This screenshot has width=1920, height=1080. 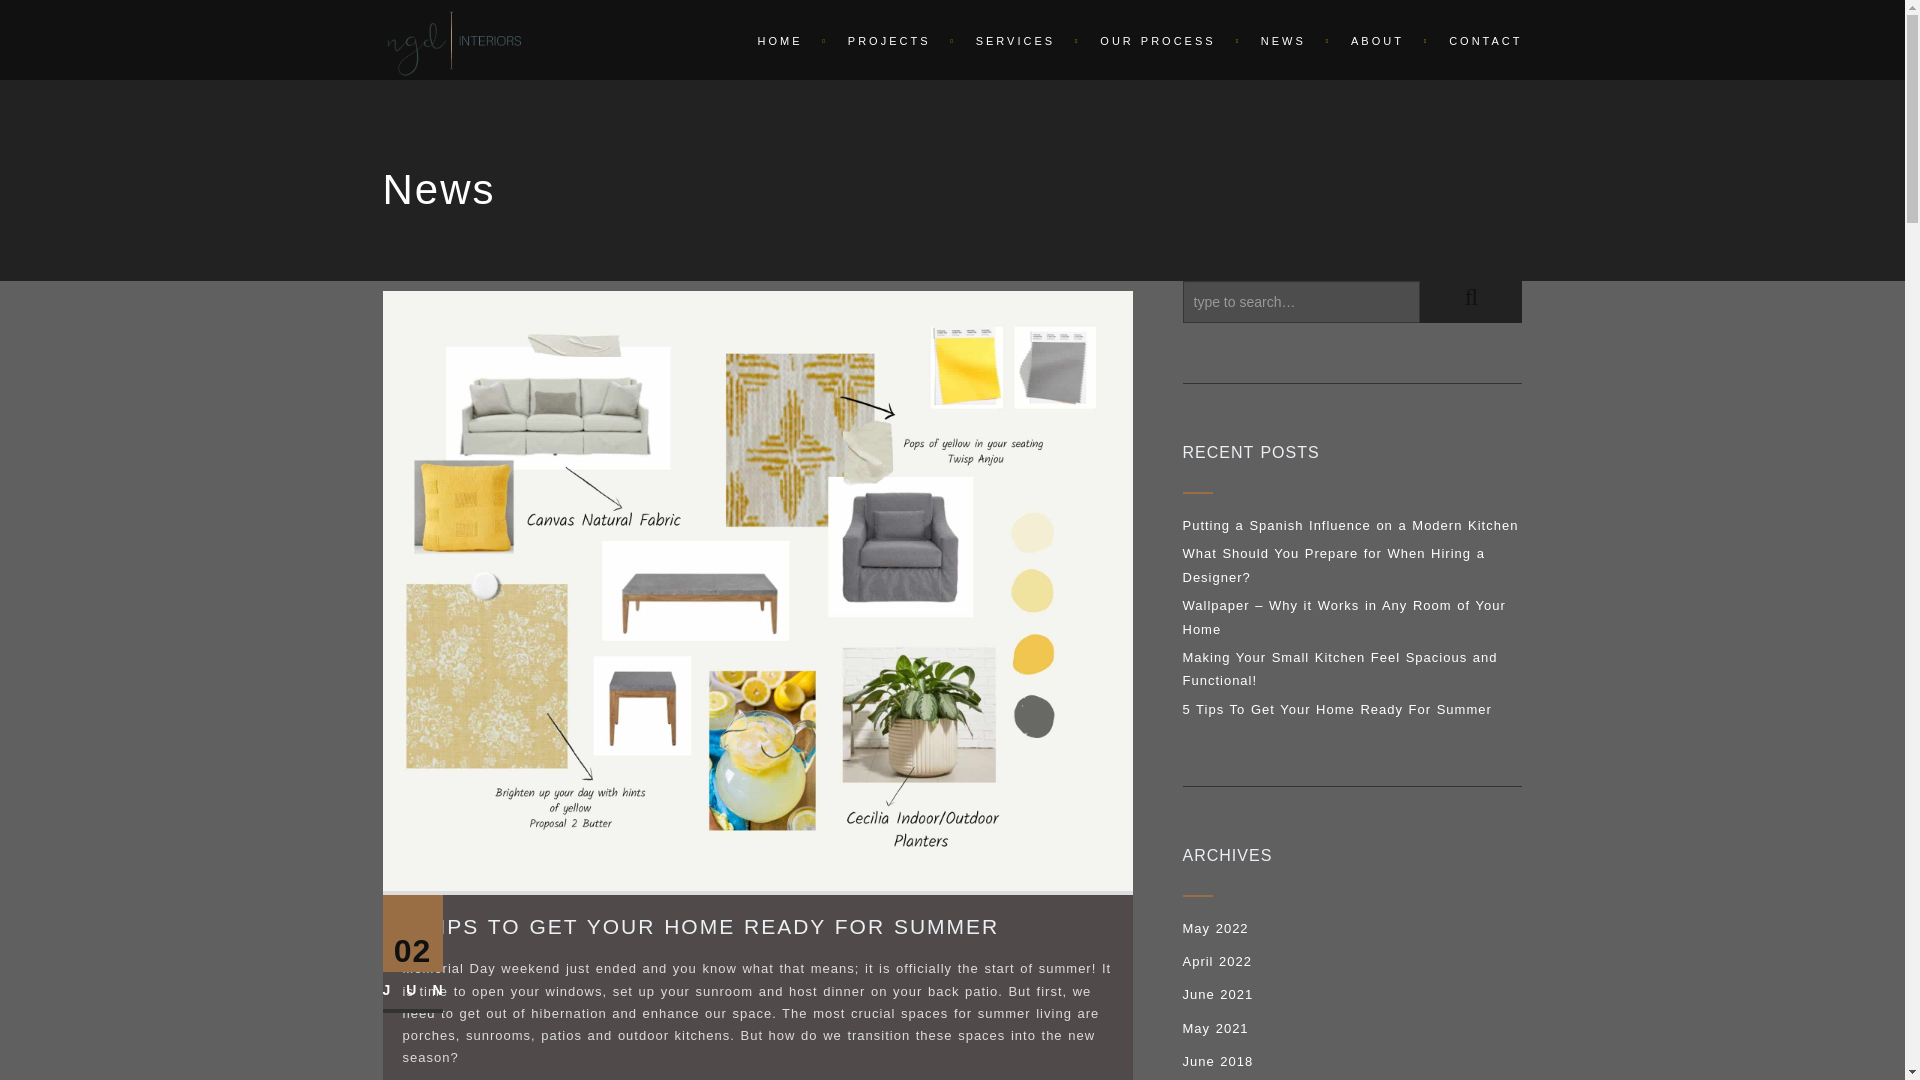 I want to click on NEWS, so click(x=1285, y=40).